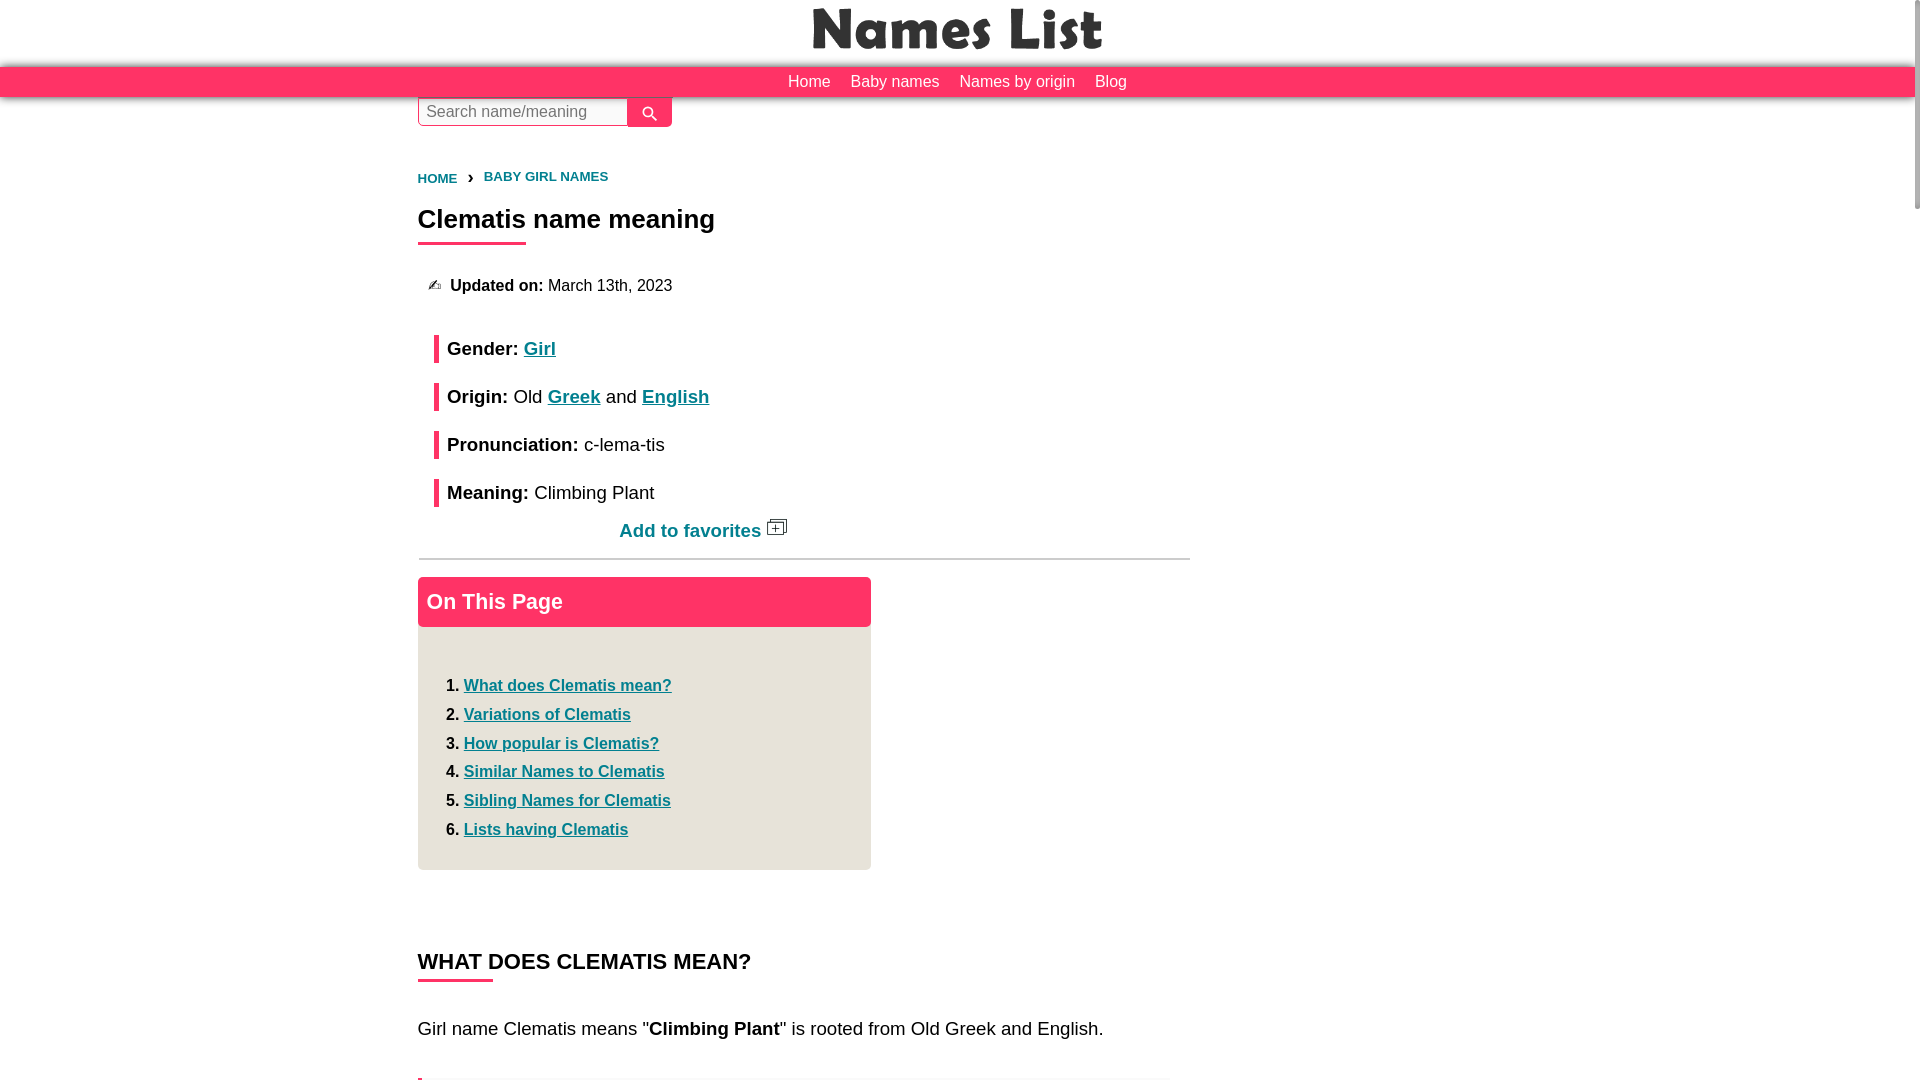  What do you see at coordinates (548, 714) in the screenshot?
I see `Variations of Clematis` at bounding box center [548, 714].